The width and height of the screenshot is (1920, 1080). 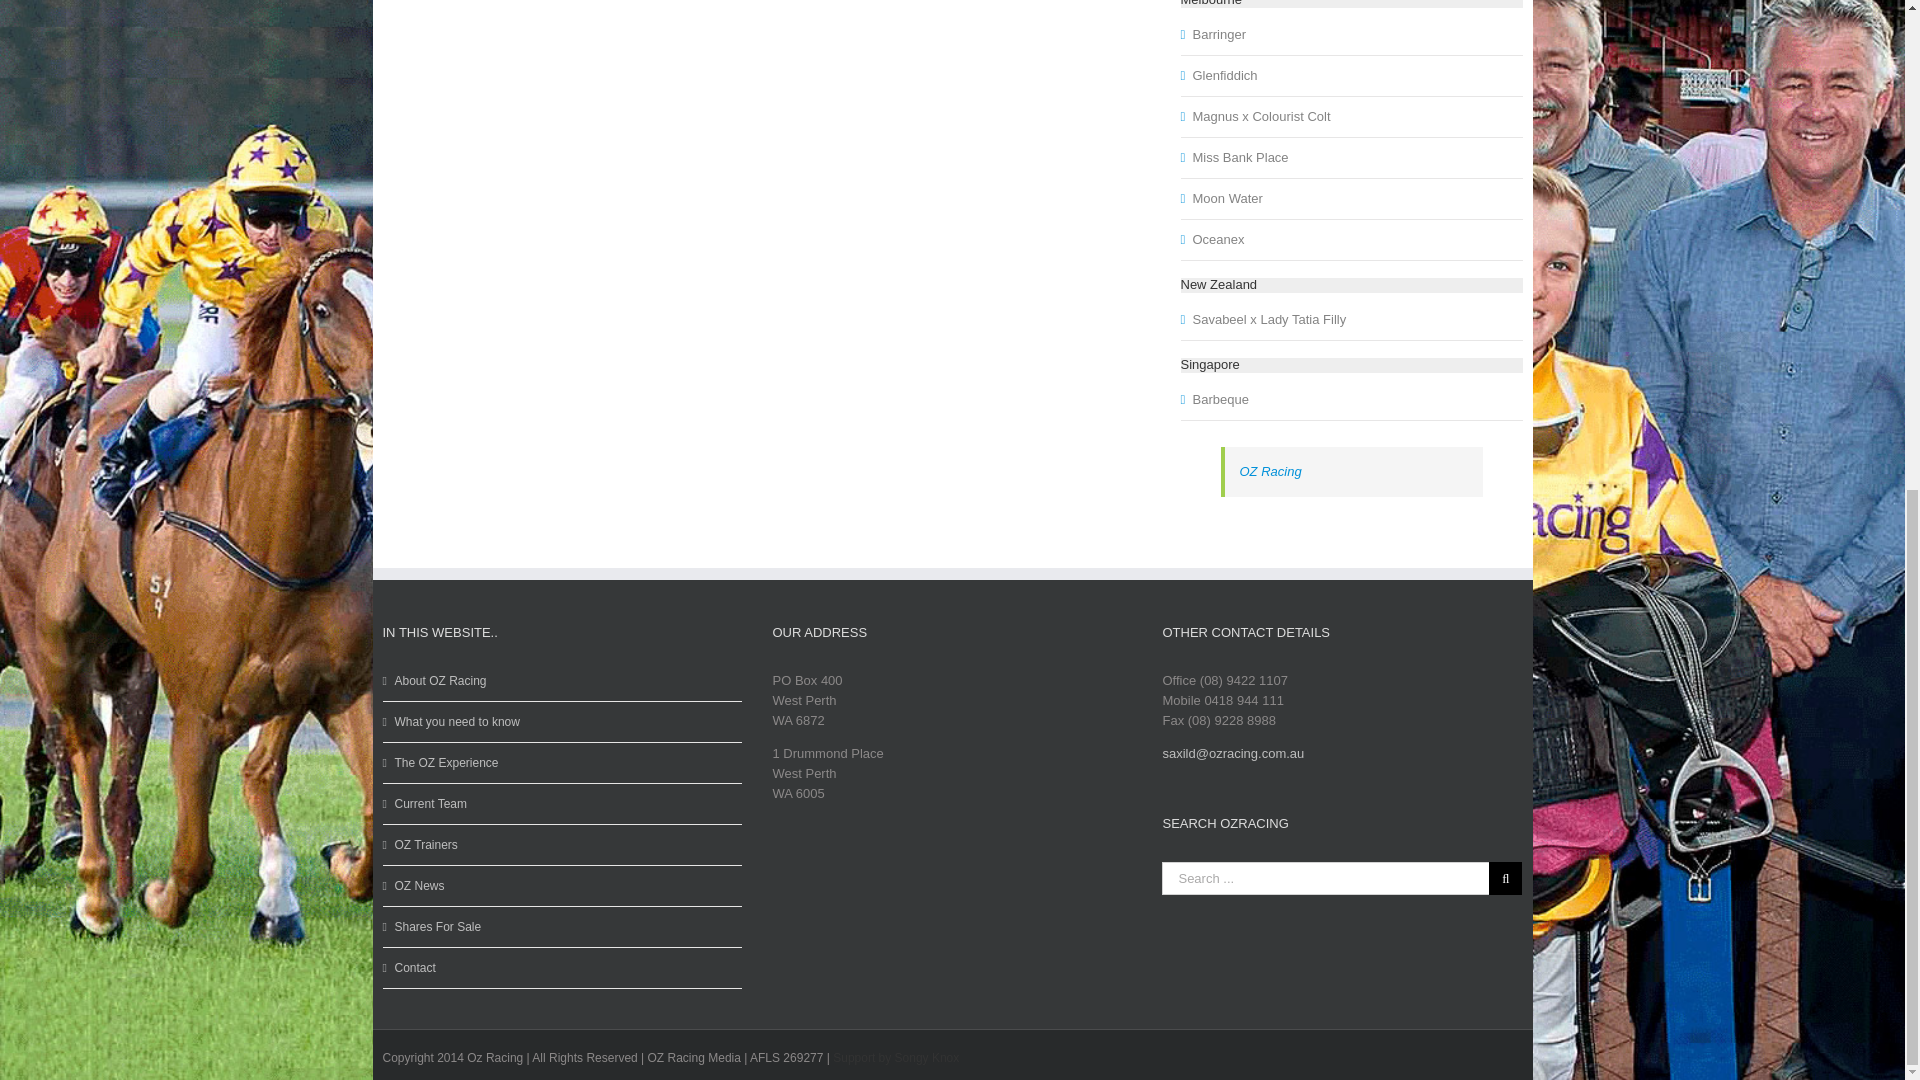 What do you see at coordinates (1263, 116) in the screenshot?
I see `Magnus x Colourist Colt` at bounding box center [1263, 116].